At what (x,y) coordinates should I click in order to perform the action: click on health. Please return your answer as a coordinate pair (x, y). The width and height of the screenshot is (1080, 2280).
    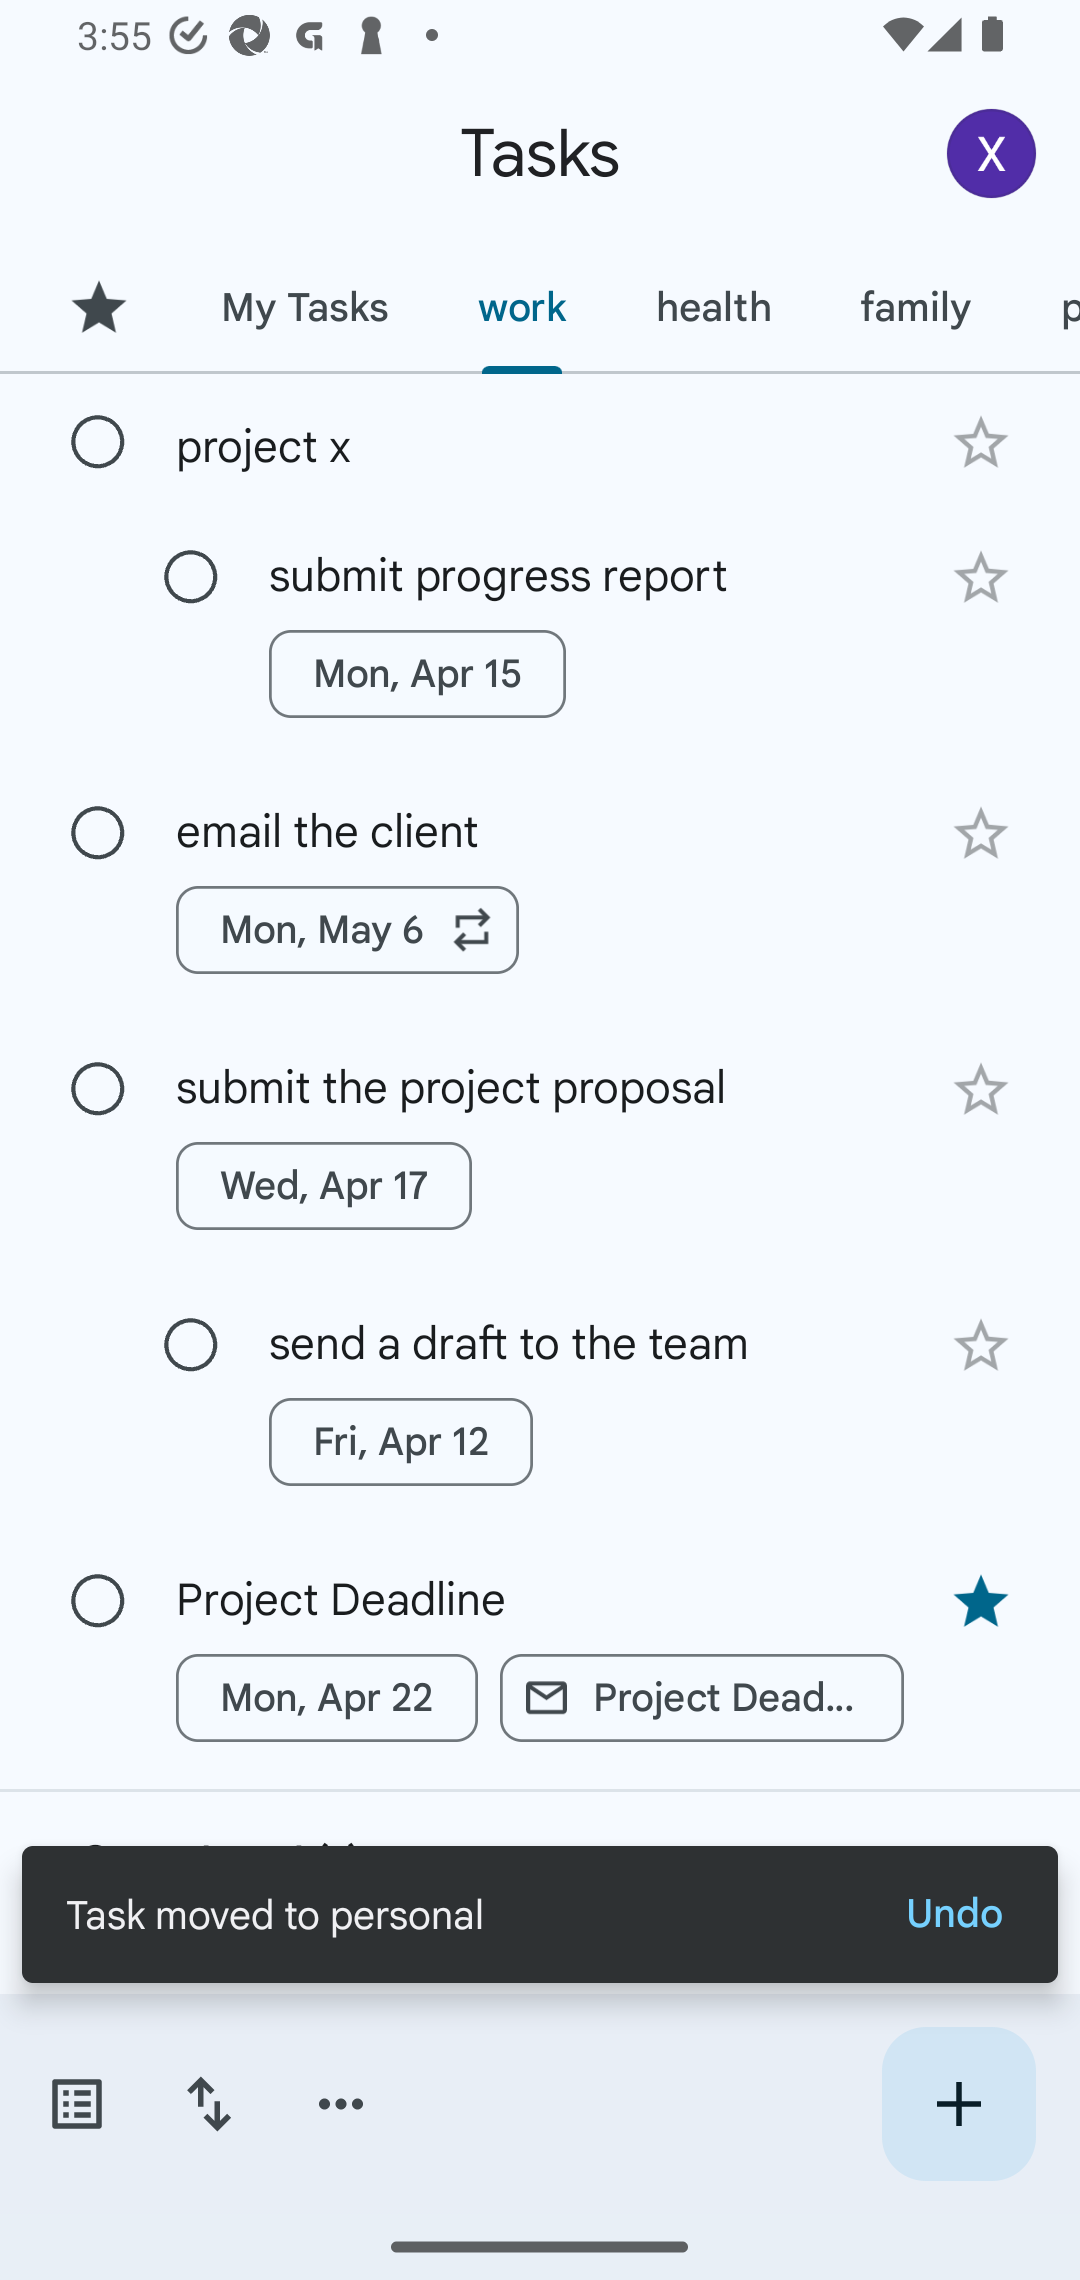
    Looking at the image, I should click on (713, 307).